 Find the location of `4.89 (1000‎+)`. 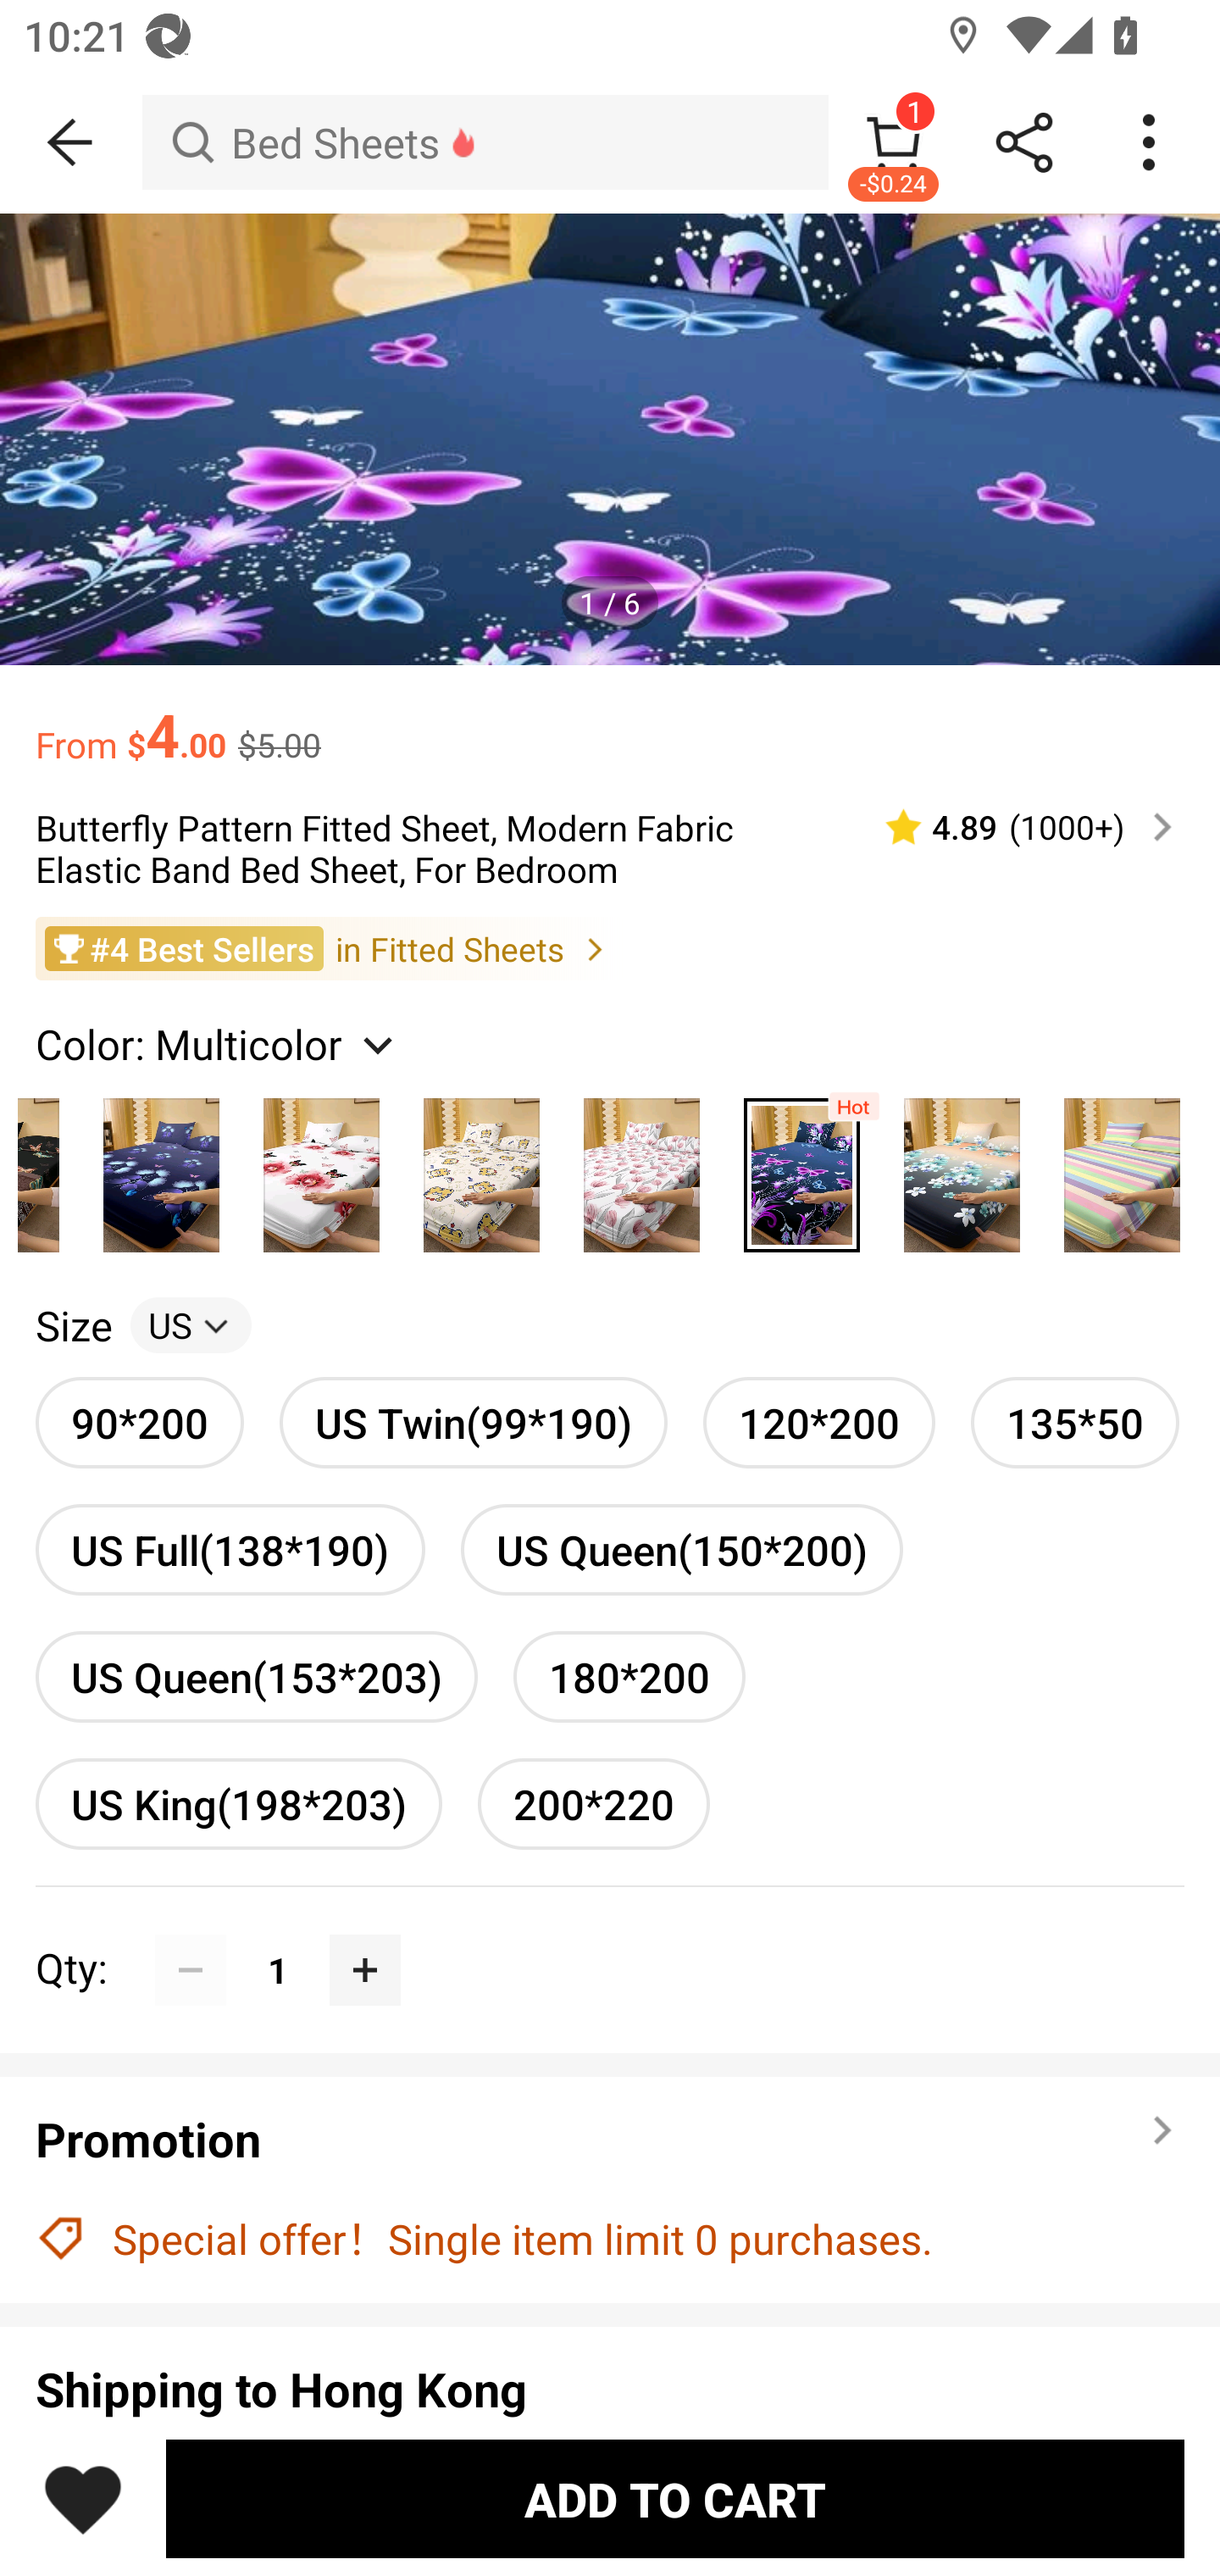

4.89 (1000‎+) is located at coordinates (1015, 827).